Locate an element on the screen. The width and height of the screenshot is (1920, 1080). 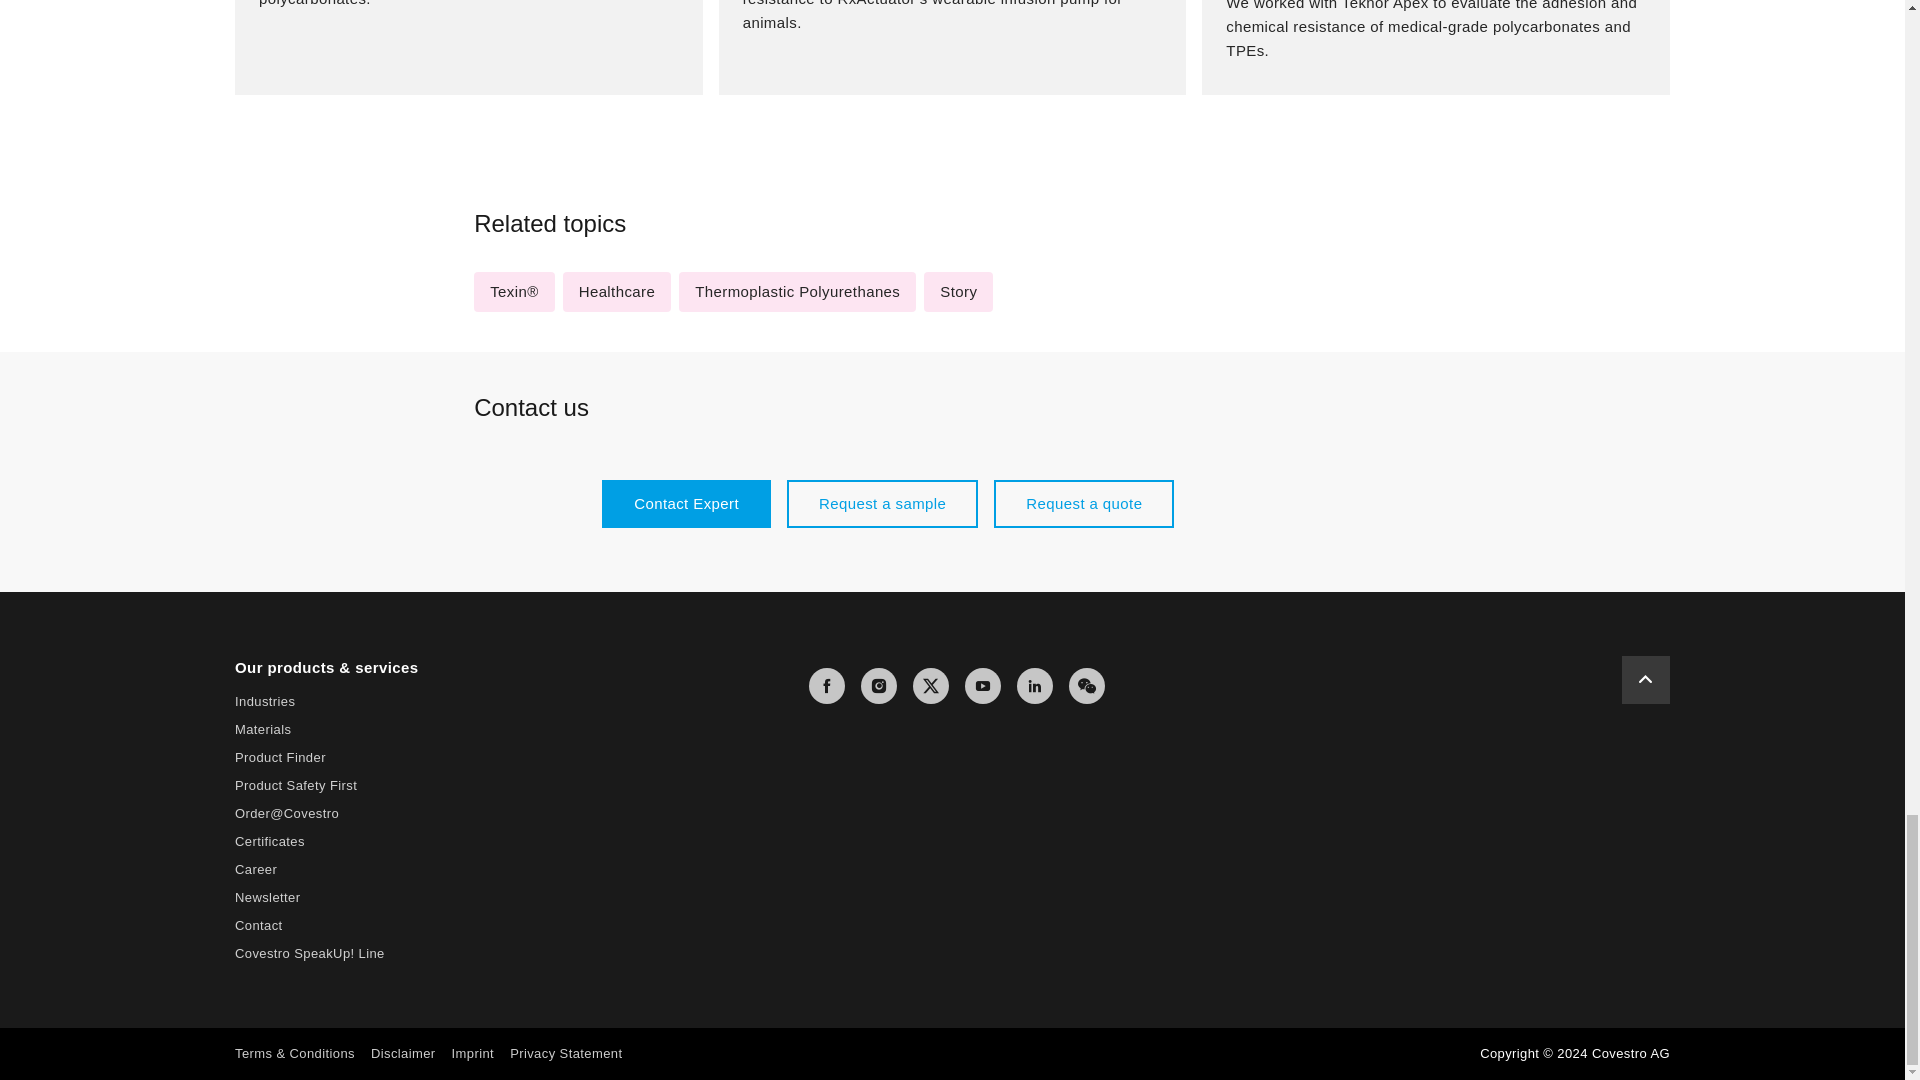
Career is located at coordinates (255, 868).